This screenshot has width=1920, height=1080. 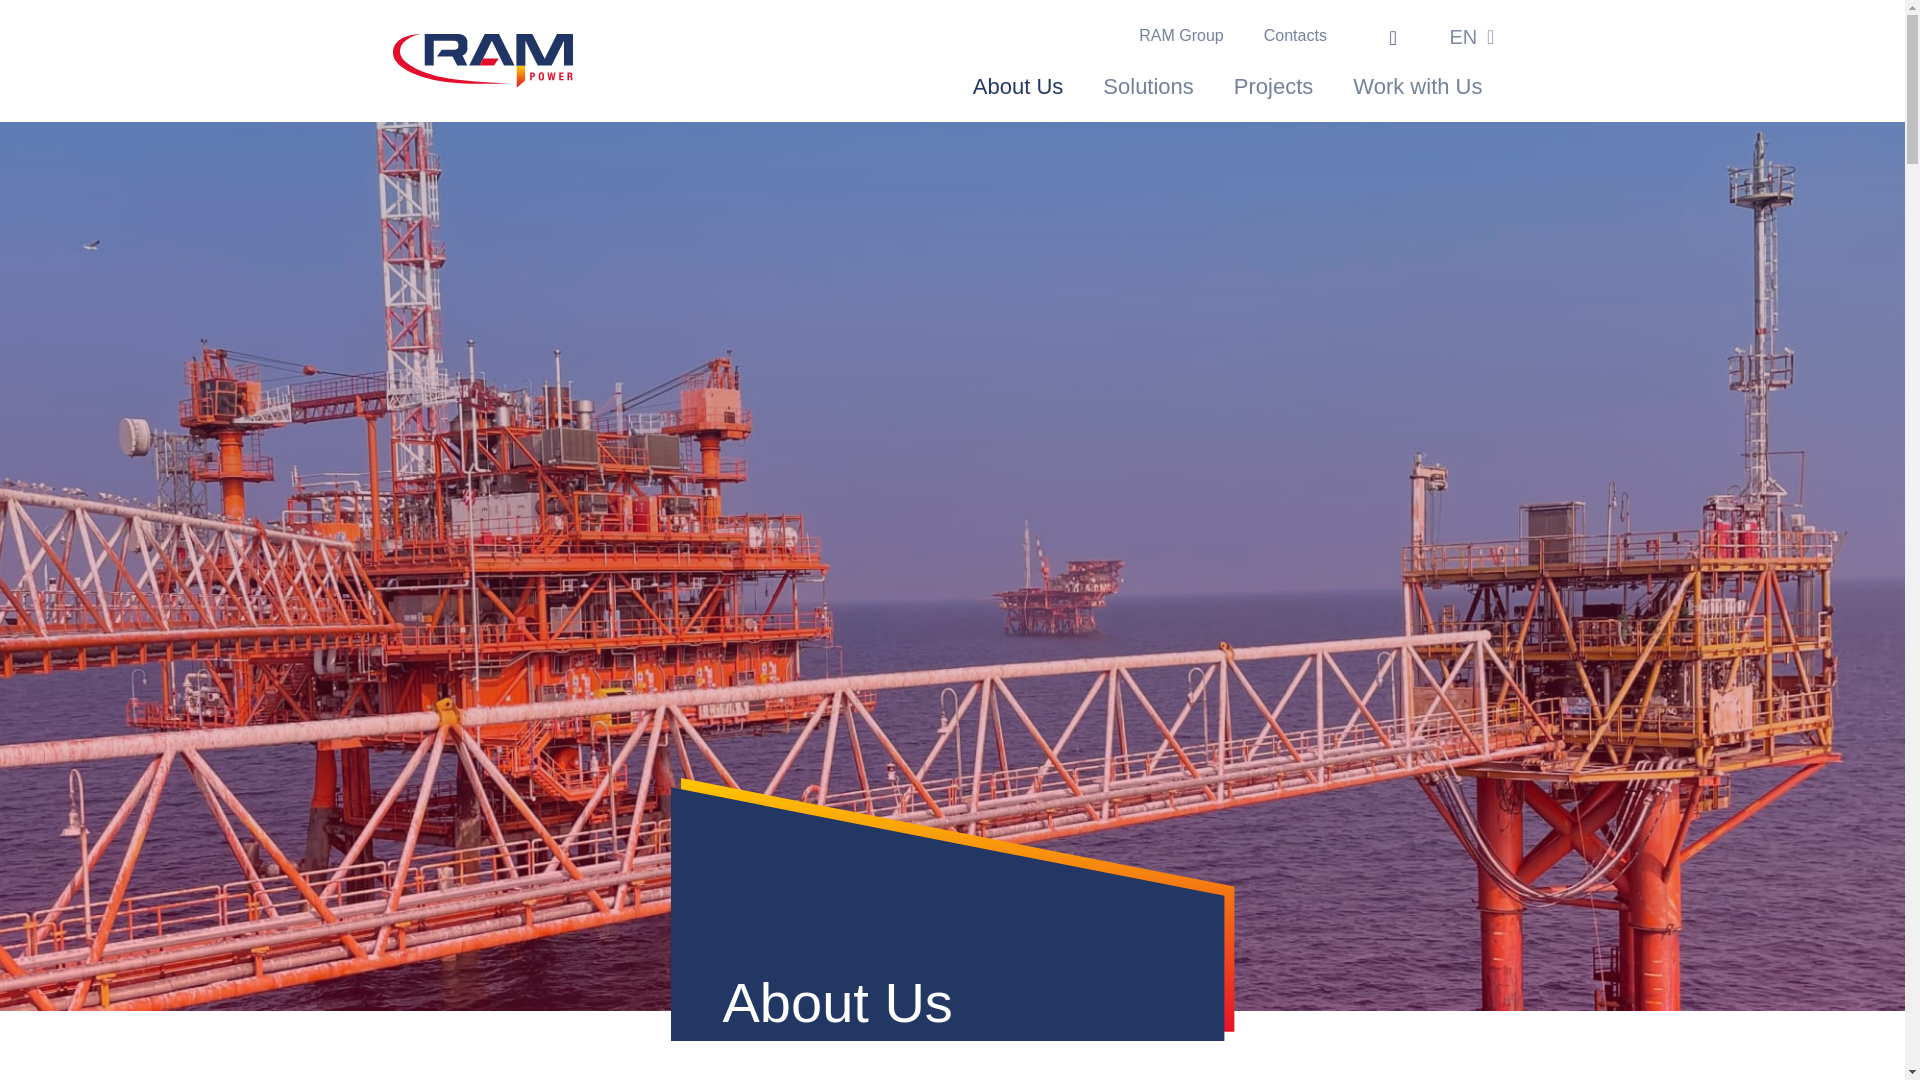 What do you see at coordinates (1468, 36) in the screenshot?
I see `EN` at bounding box center [1468, 36].